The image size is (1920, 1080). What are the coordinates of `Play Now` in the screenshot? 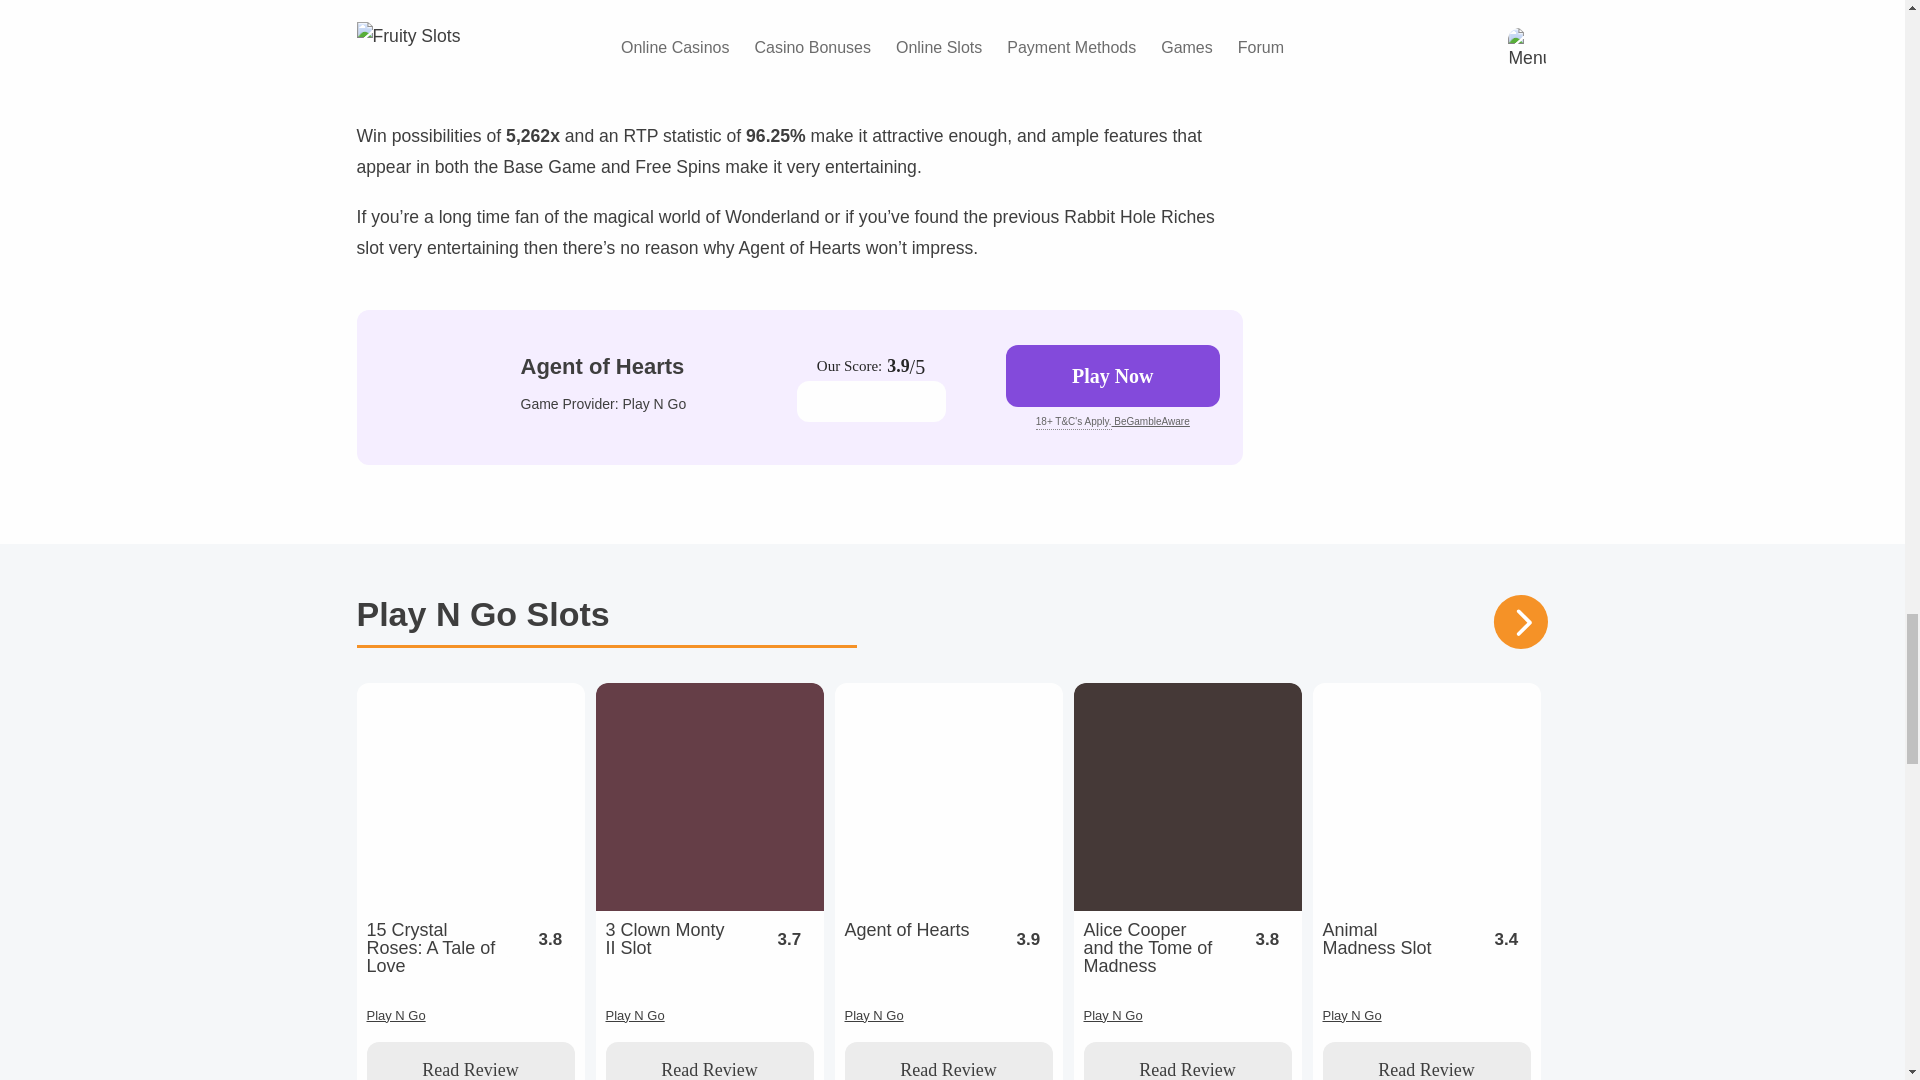 It's located at (1112, 376).